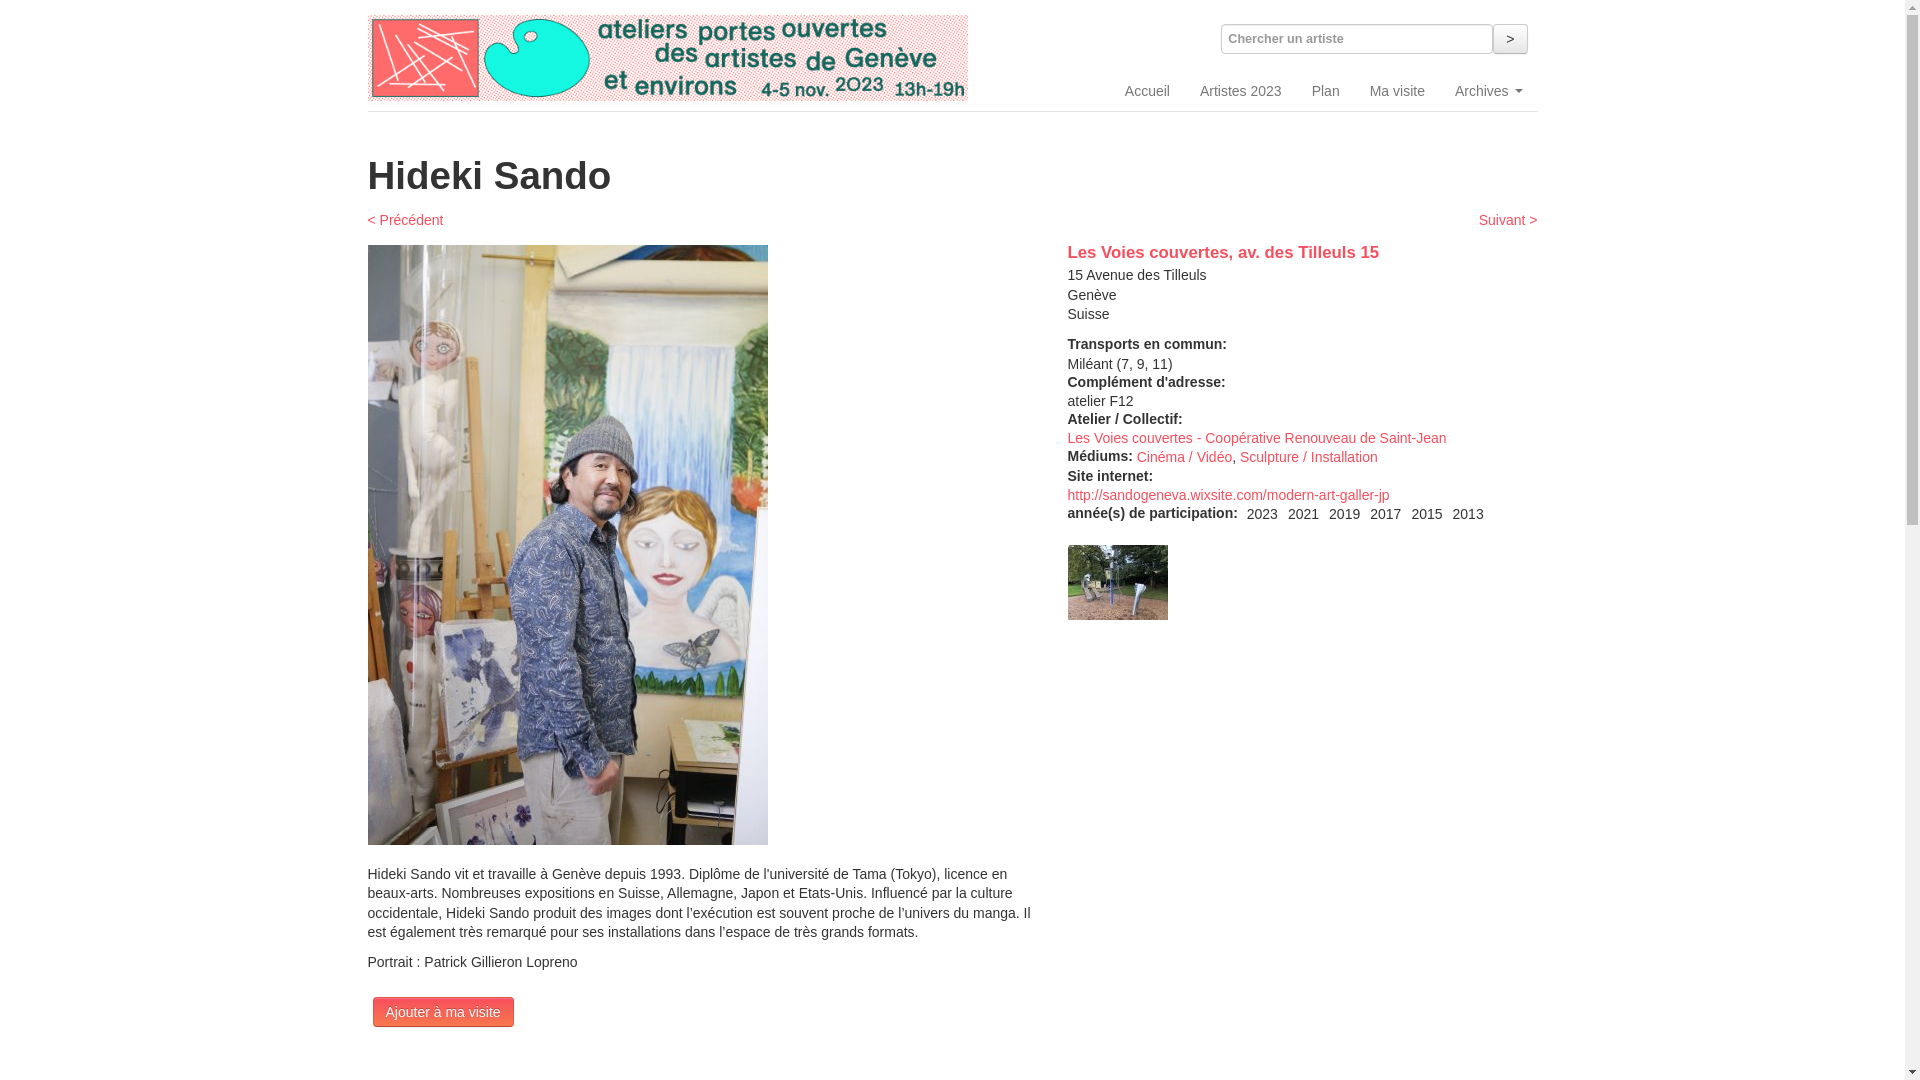 This screenshot has height=1080, width=1920. What do you see at coordinates (1489, 91) in the screenshot?
I see `Archives` at bounding box center [1489, 91].